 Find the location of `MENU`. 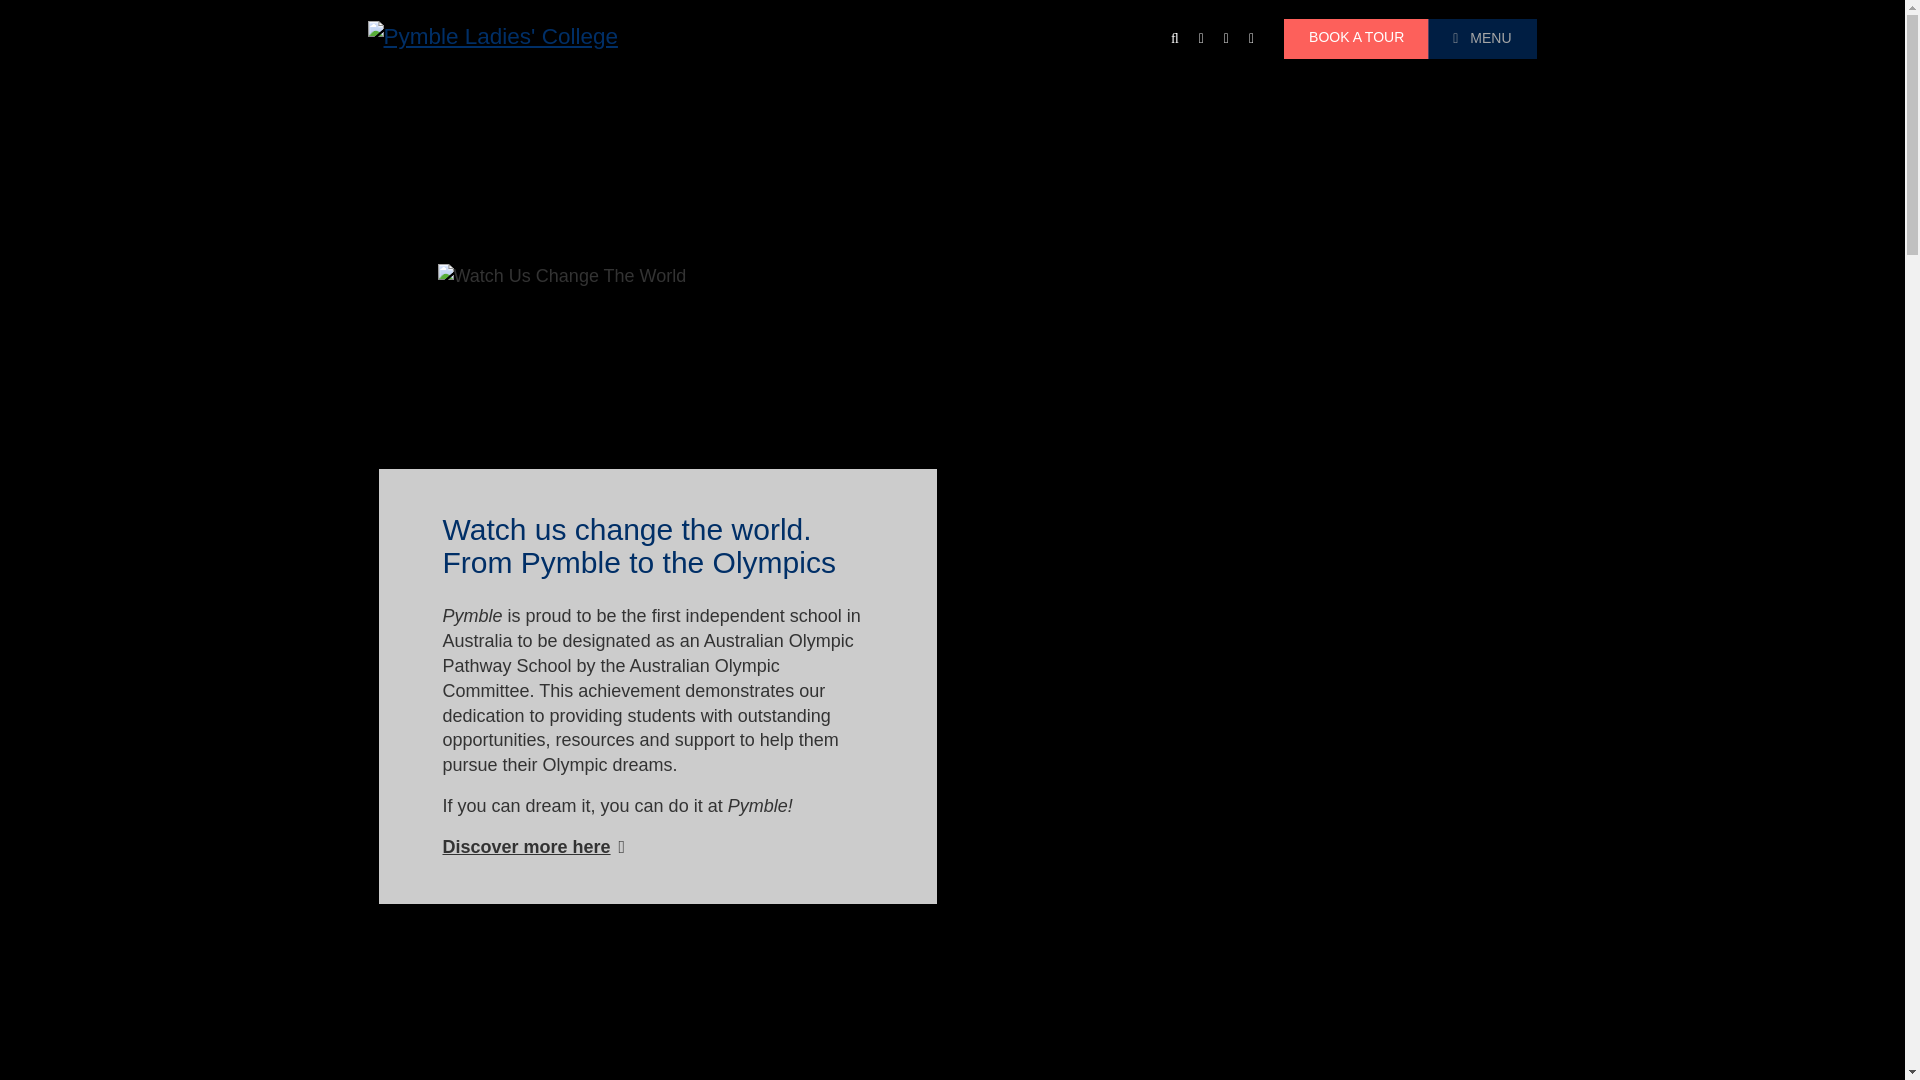

MENU is located at coordinates (1482, 39).